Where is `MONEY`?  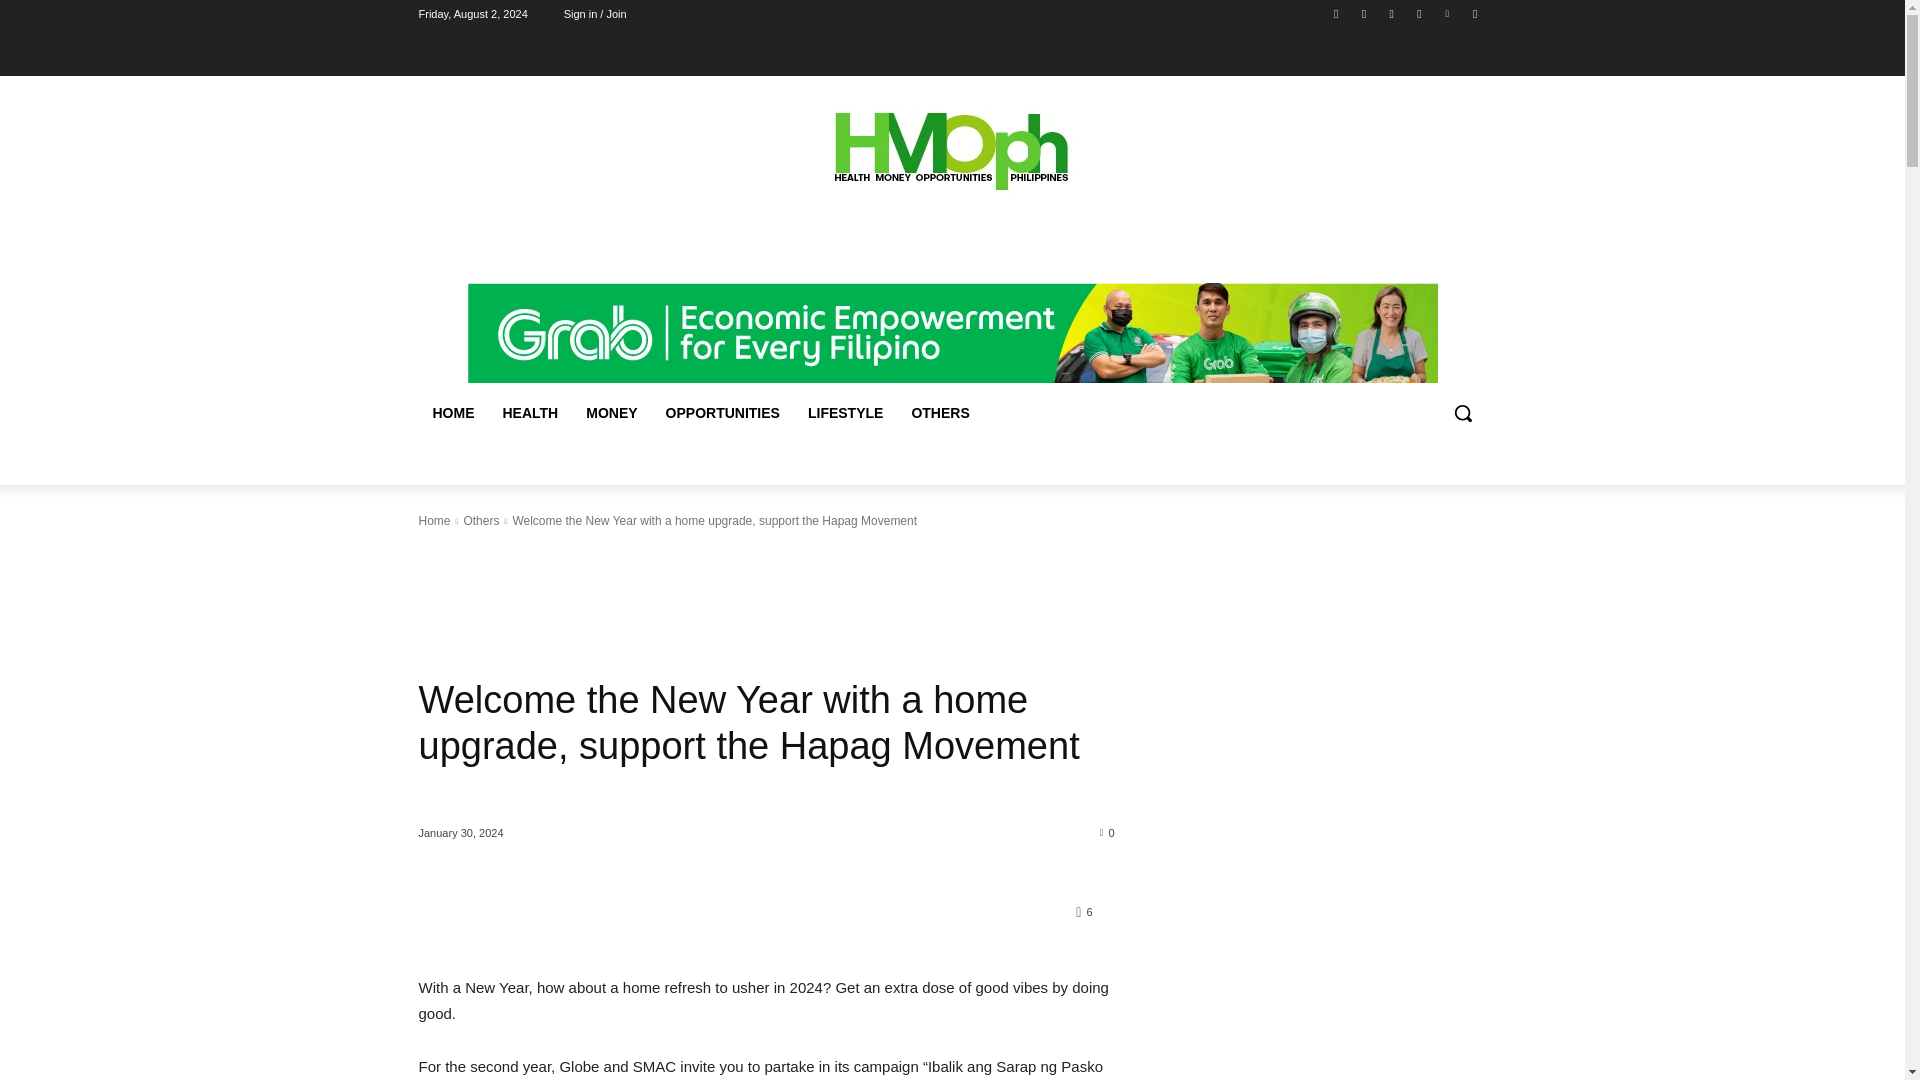
MONEY is located at coordinates (611, 412).